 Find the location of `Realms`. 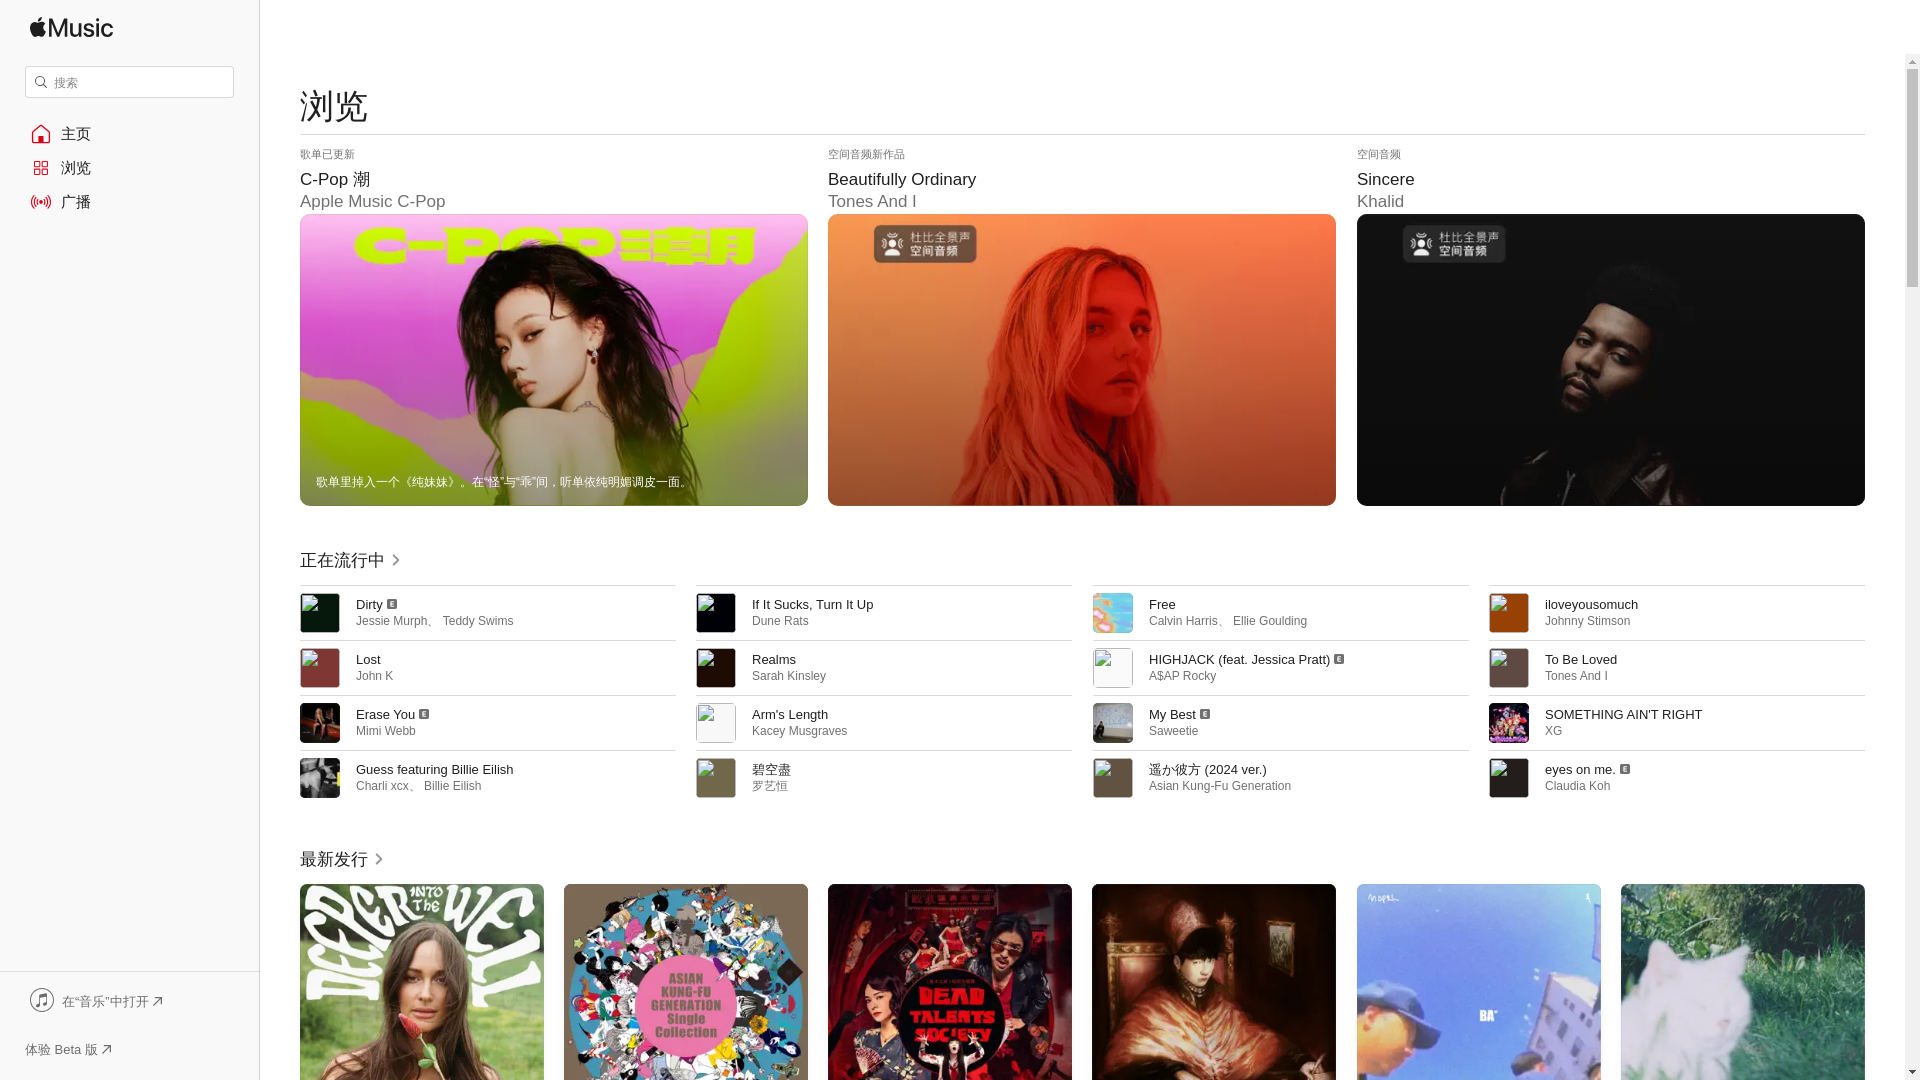

Realms is located at coordinates (774, 660).